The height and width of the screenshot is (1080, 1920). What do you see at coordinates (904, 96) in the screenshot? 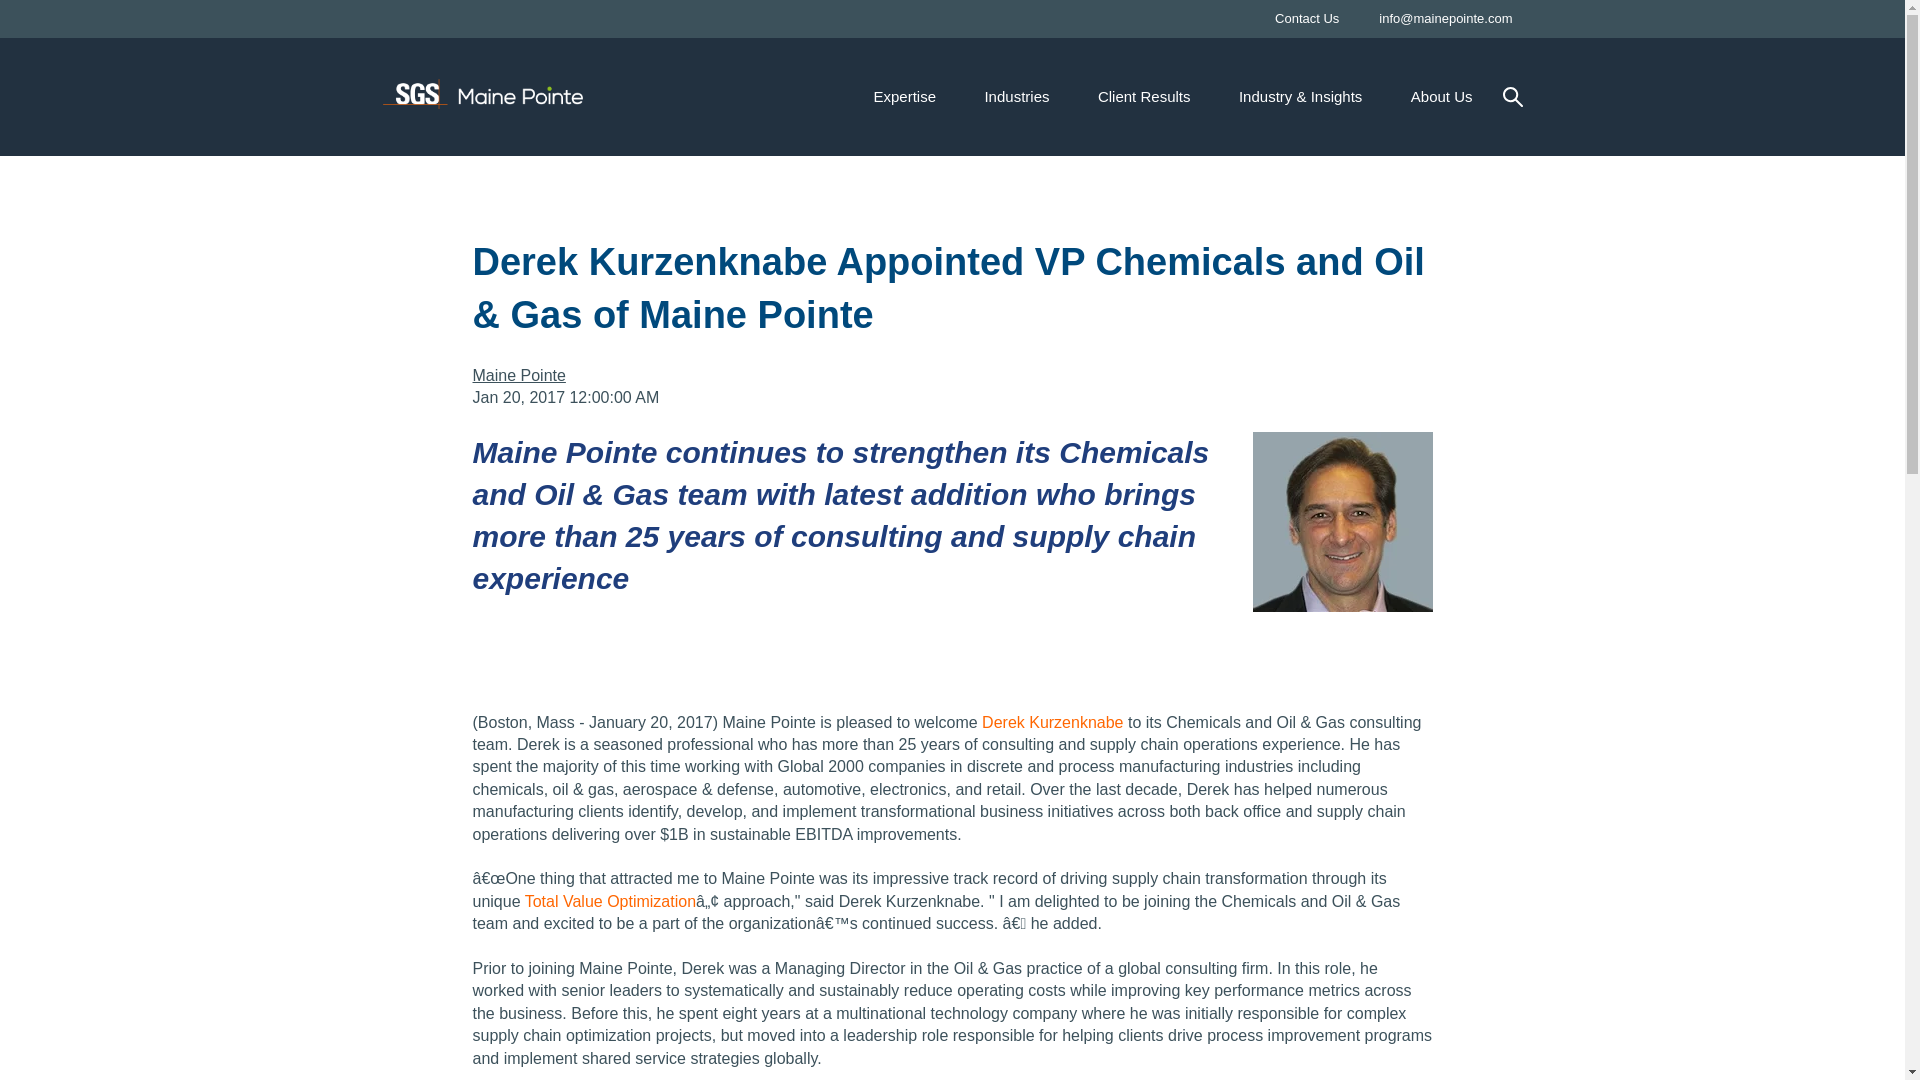
I see `Expertise` at bounding box center [904, 96].